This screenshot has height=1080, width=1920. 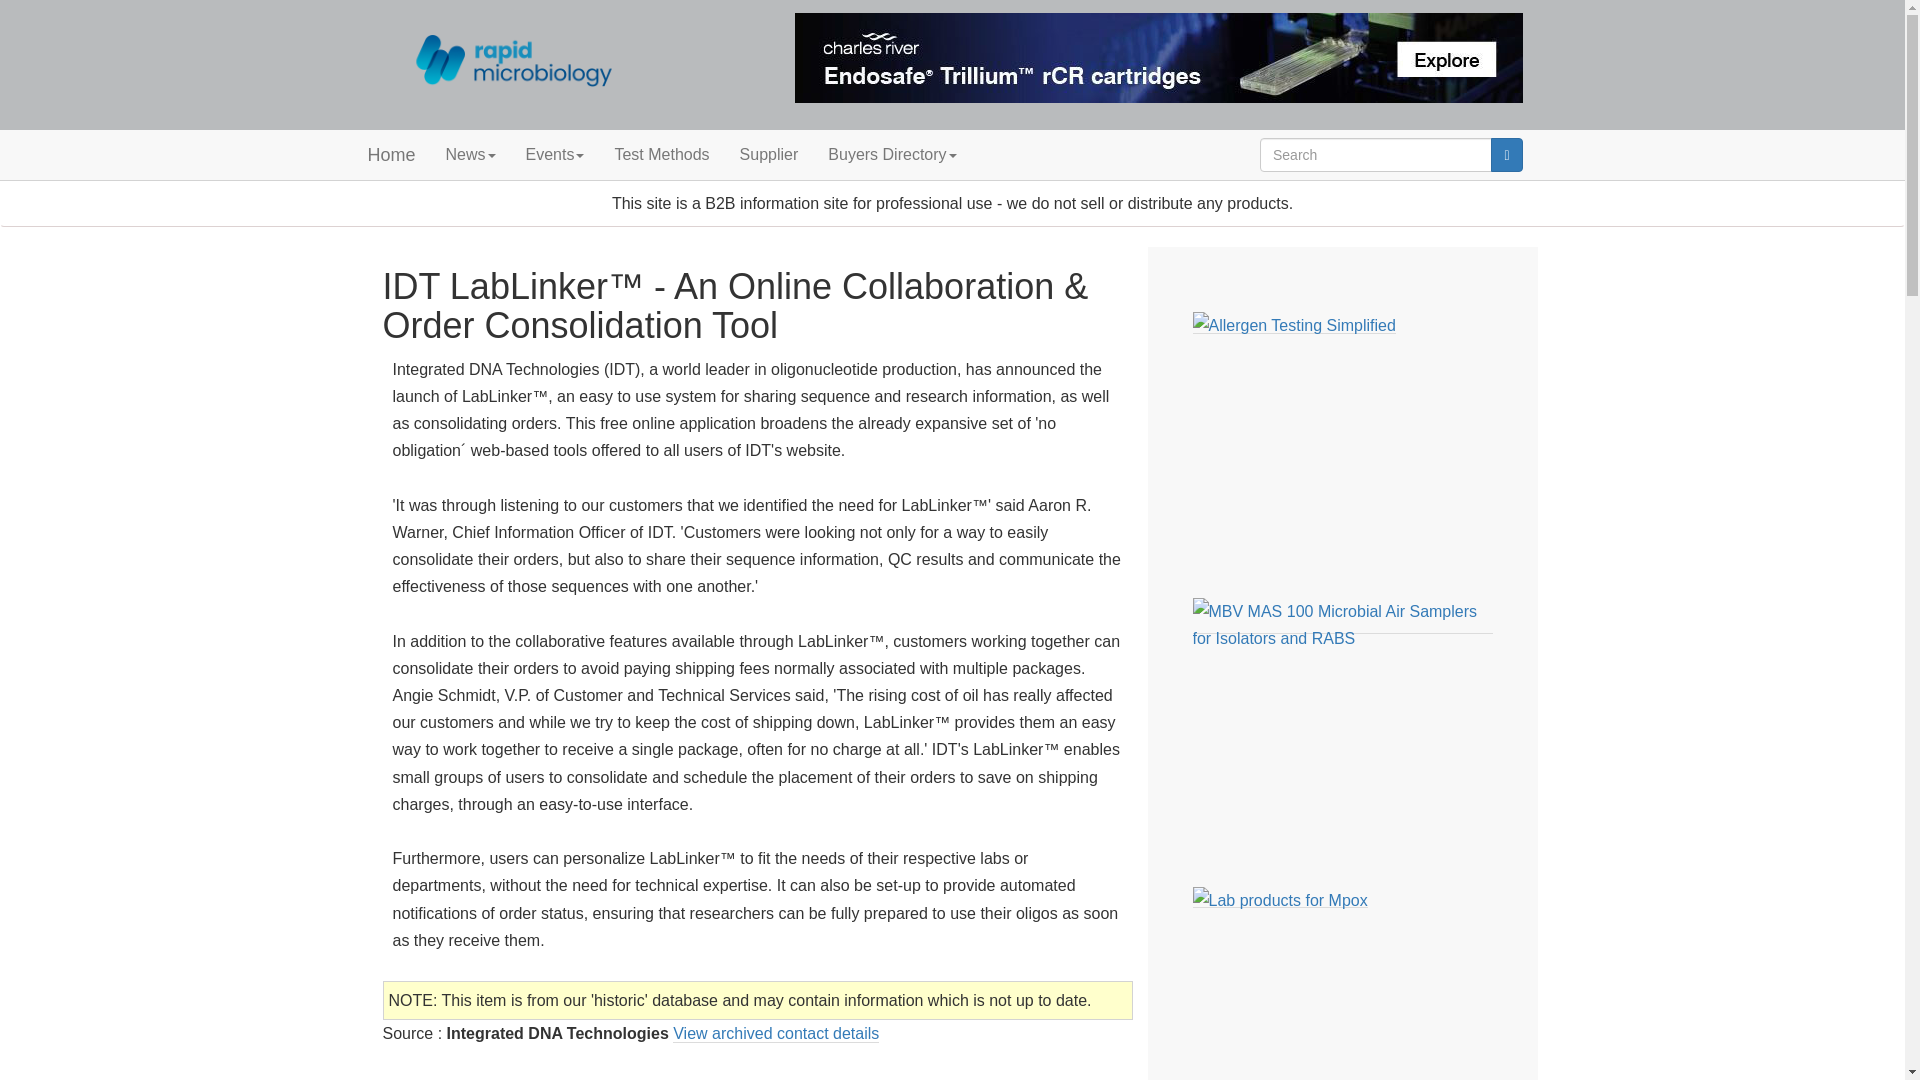 What do you see at coordinates (892, 154) in the screenshot?
I see `Buyers Directory` at bounding box center [892, 154].